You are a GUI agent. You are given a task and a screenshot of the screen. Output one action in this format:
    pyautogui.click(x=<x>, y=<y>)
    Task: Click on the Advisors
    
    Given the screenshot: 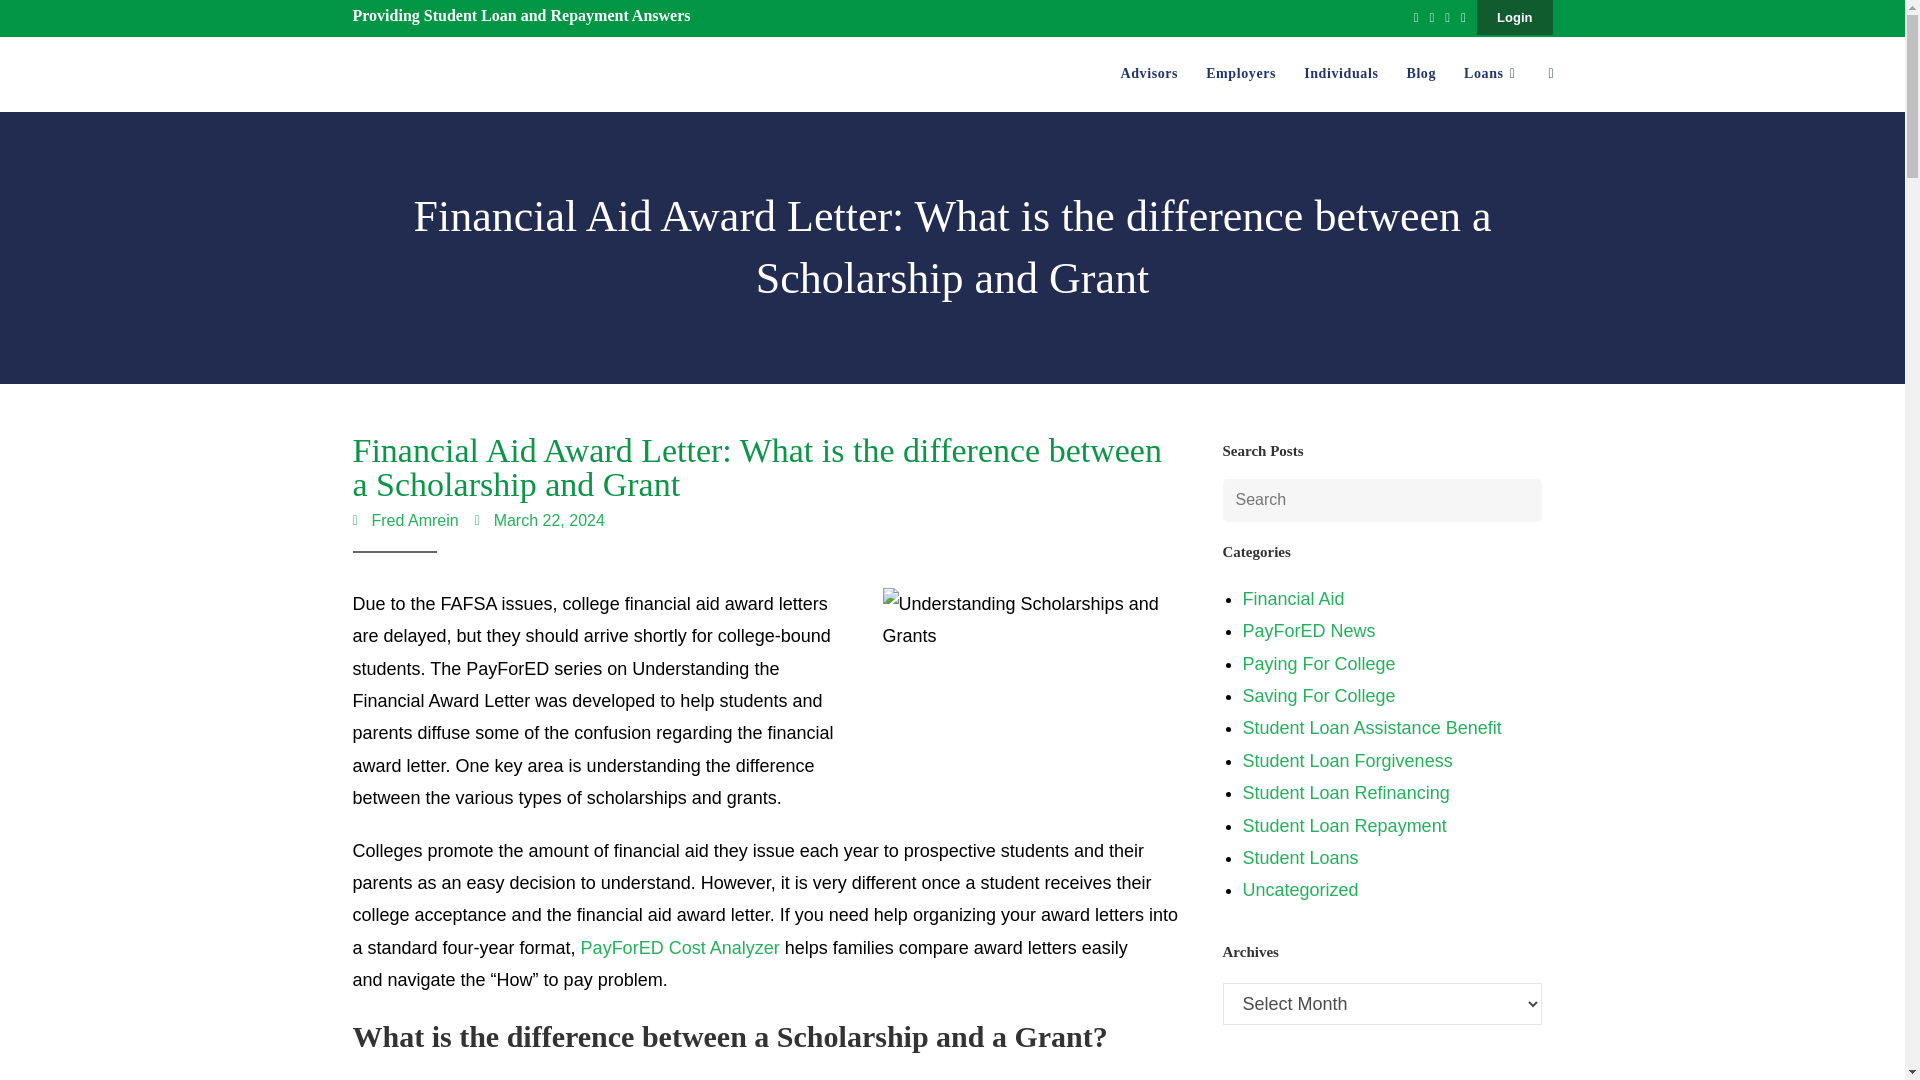 What is the action you would take?
    pyautogui.click(x=1148, y=74)
    